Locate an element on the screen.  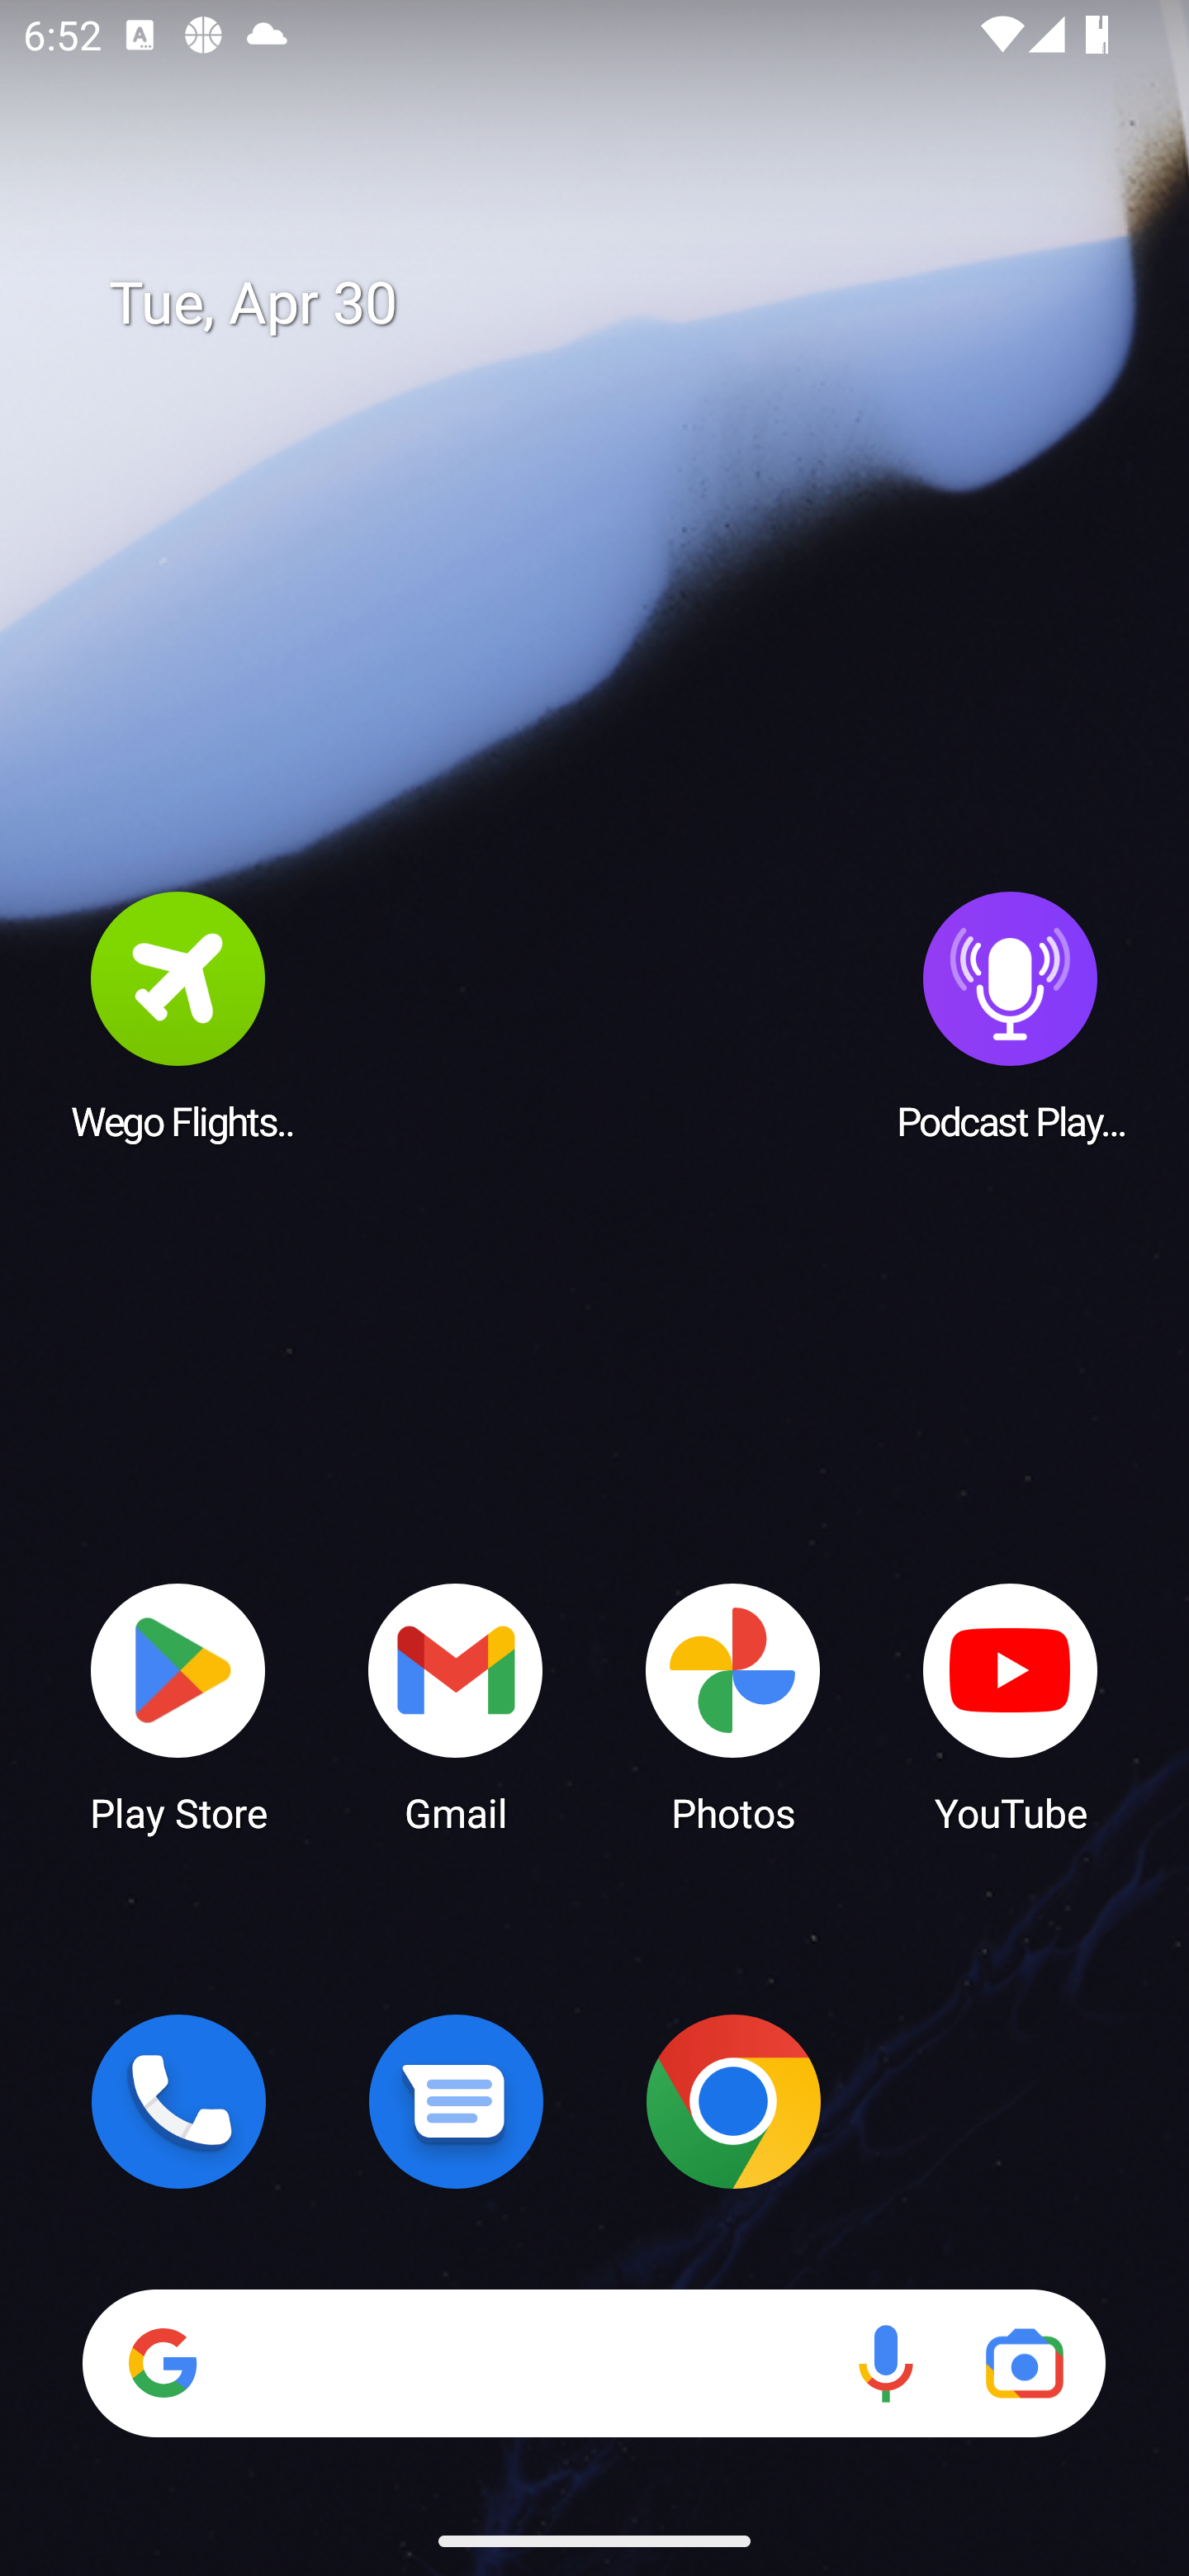
Google Lens is located at coordinates (1024, 2363).